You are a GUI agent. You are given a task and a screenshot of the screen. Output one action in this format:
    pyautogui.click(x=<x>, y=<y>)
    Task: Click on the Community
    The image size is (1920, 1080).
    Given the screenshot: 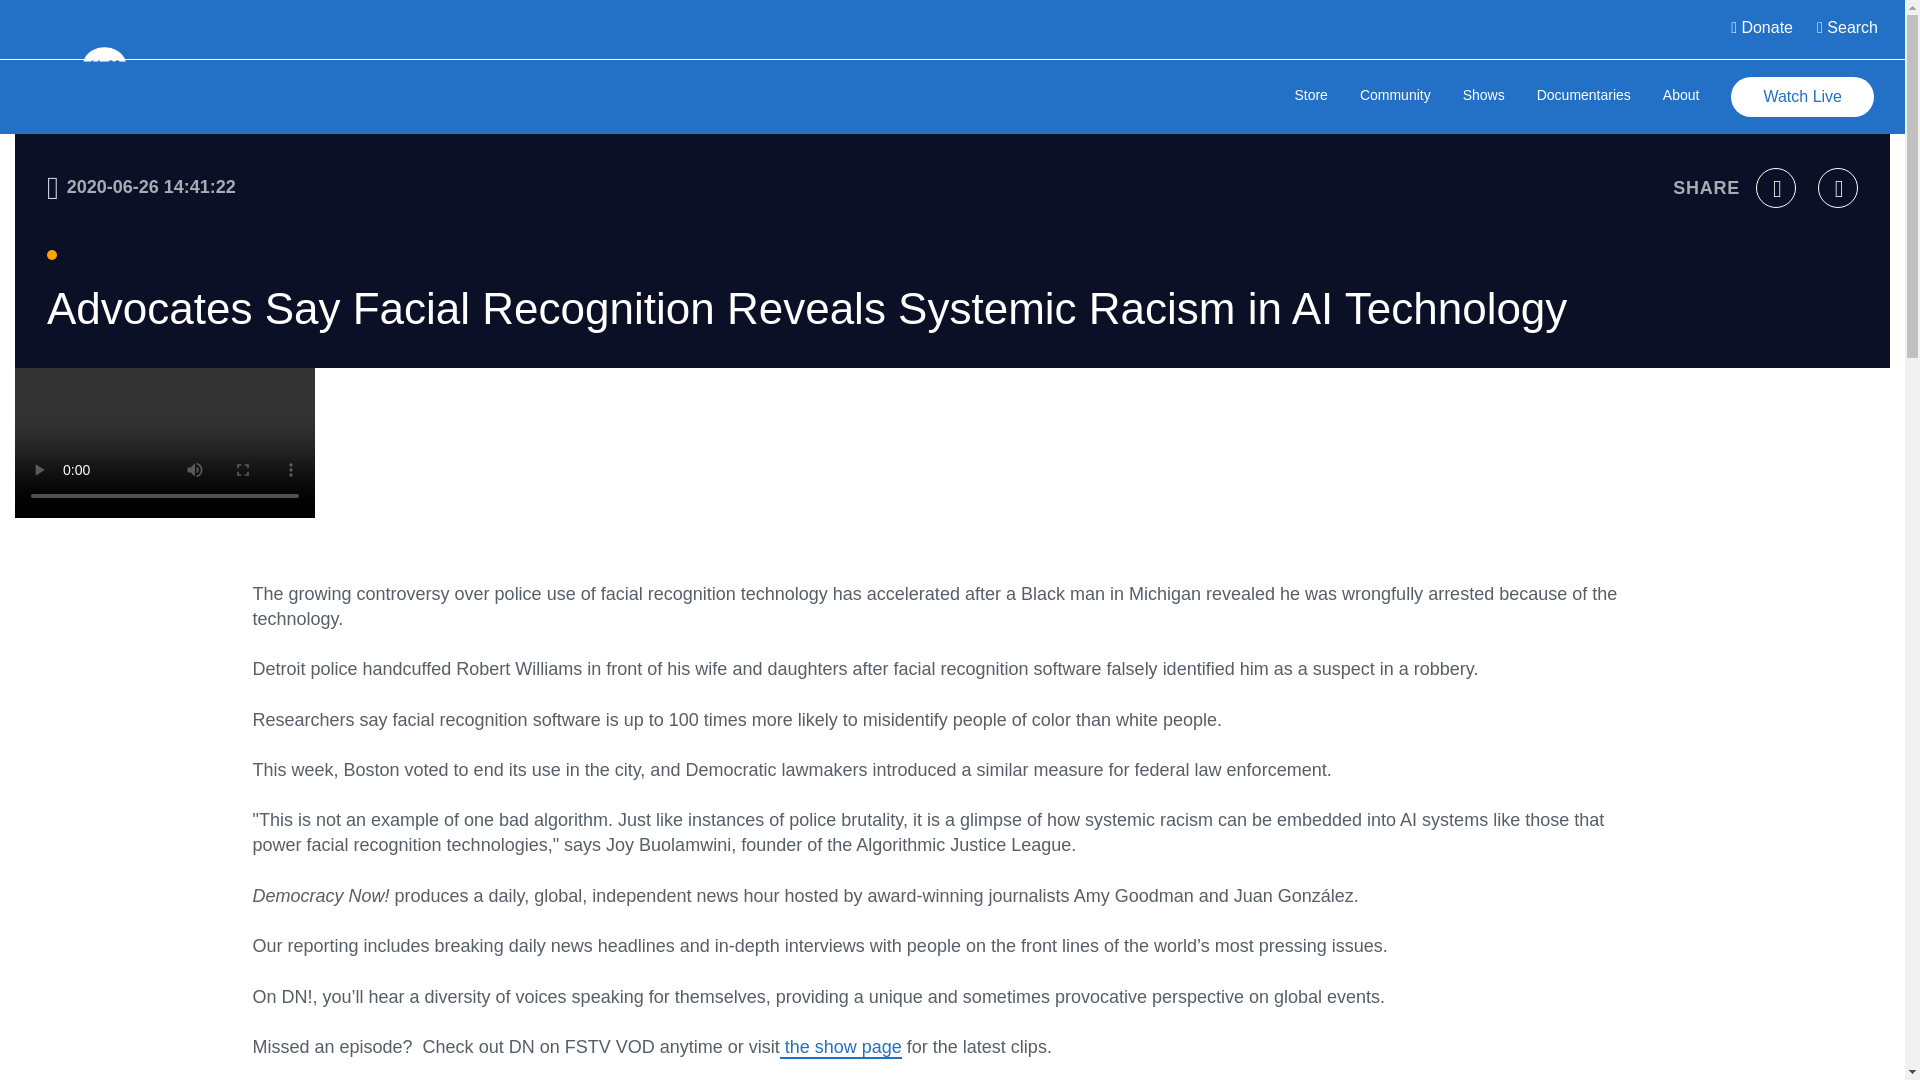 What is the action you would take?
    pyautogui.click(x=1394, y=96)
    